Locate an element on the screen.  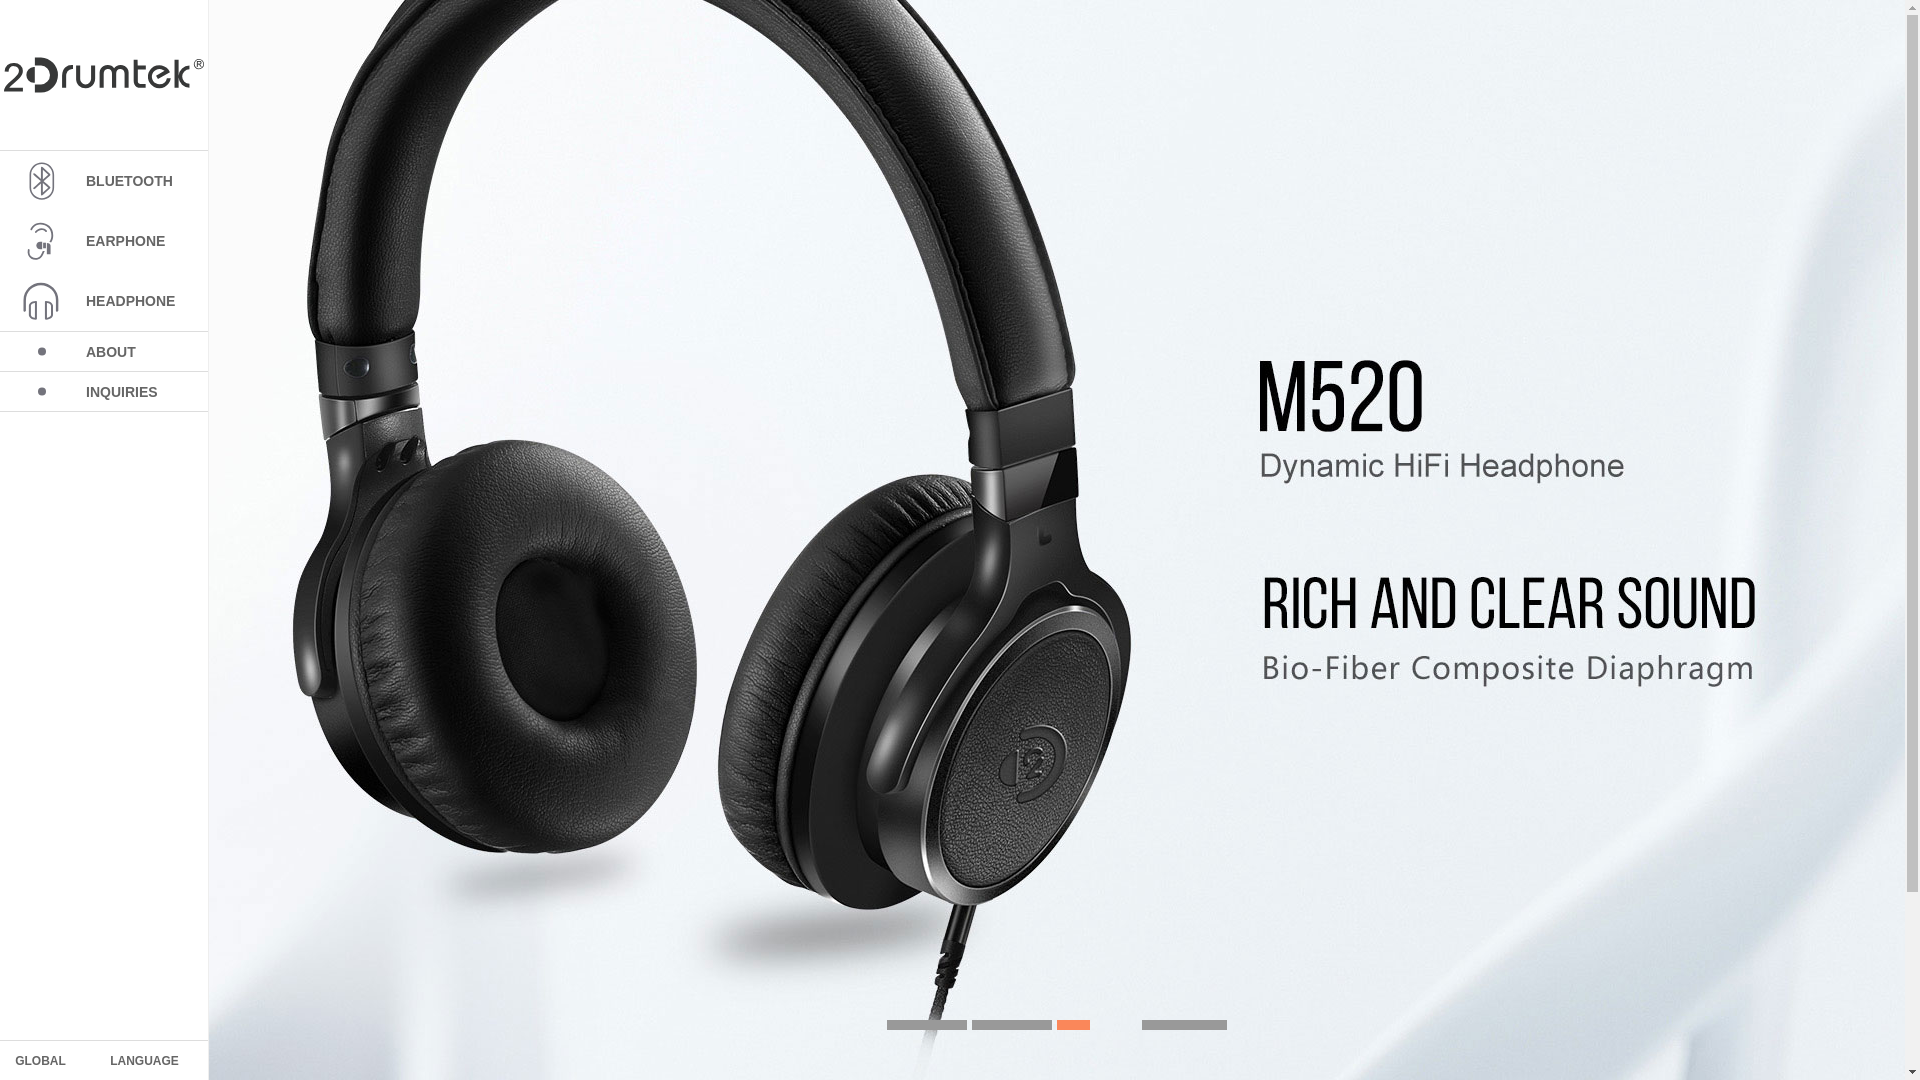
BLUETOOTH
EARPHONE
HEADPHONE is located at coordinates (104, 240).